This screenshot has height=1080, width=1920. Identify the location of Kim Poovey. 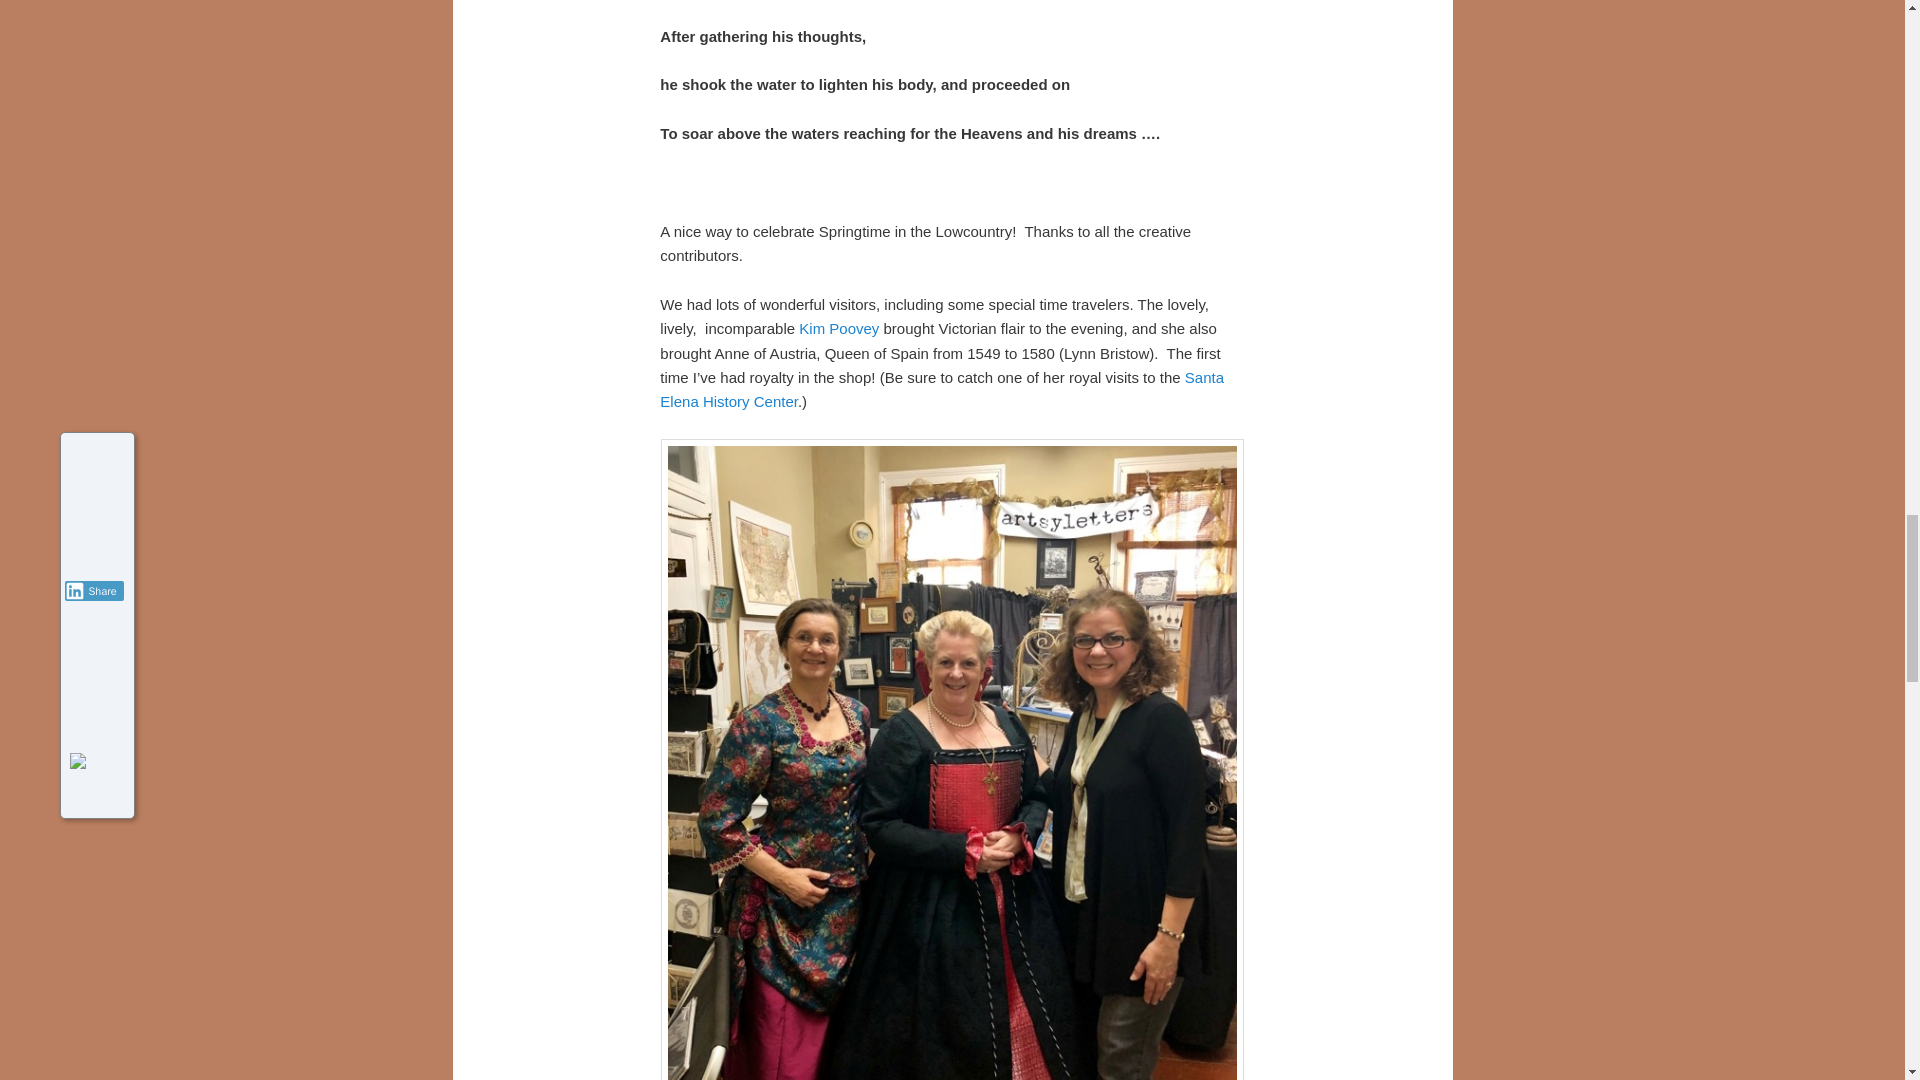
(838, 328).